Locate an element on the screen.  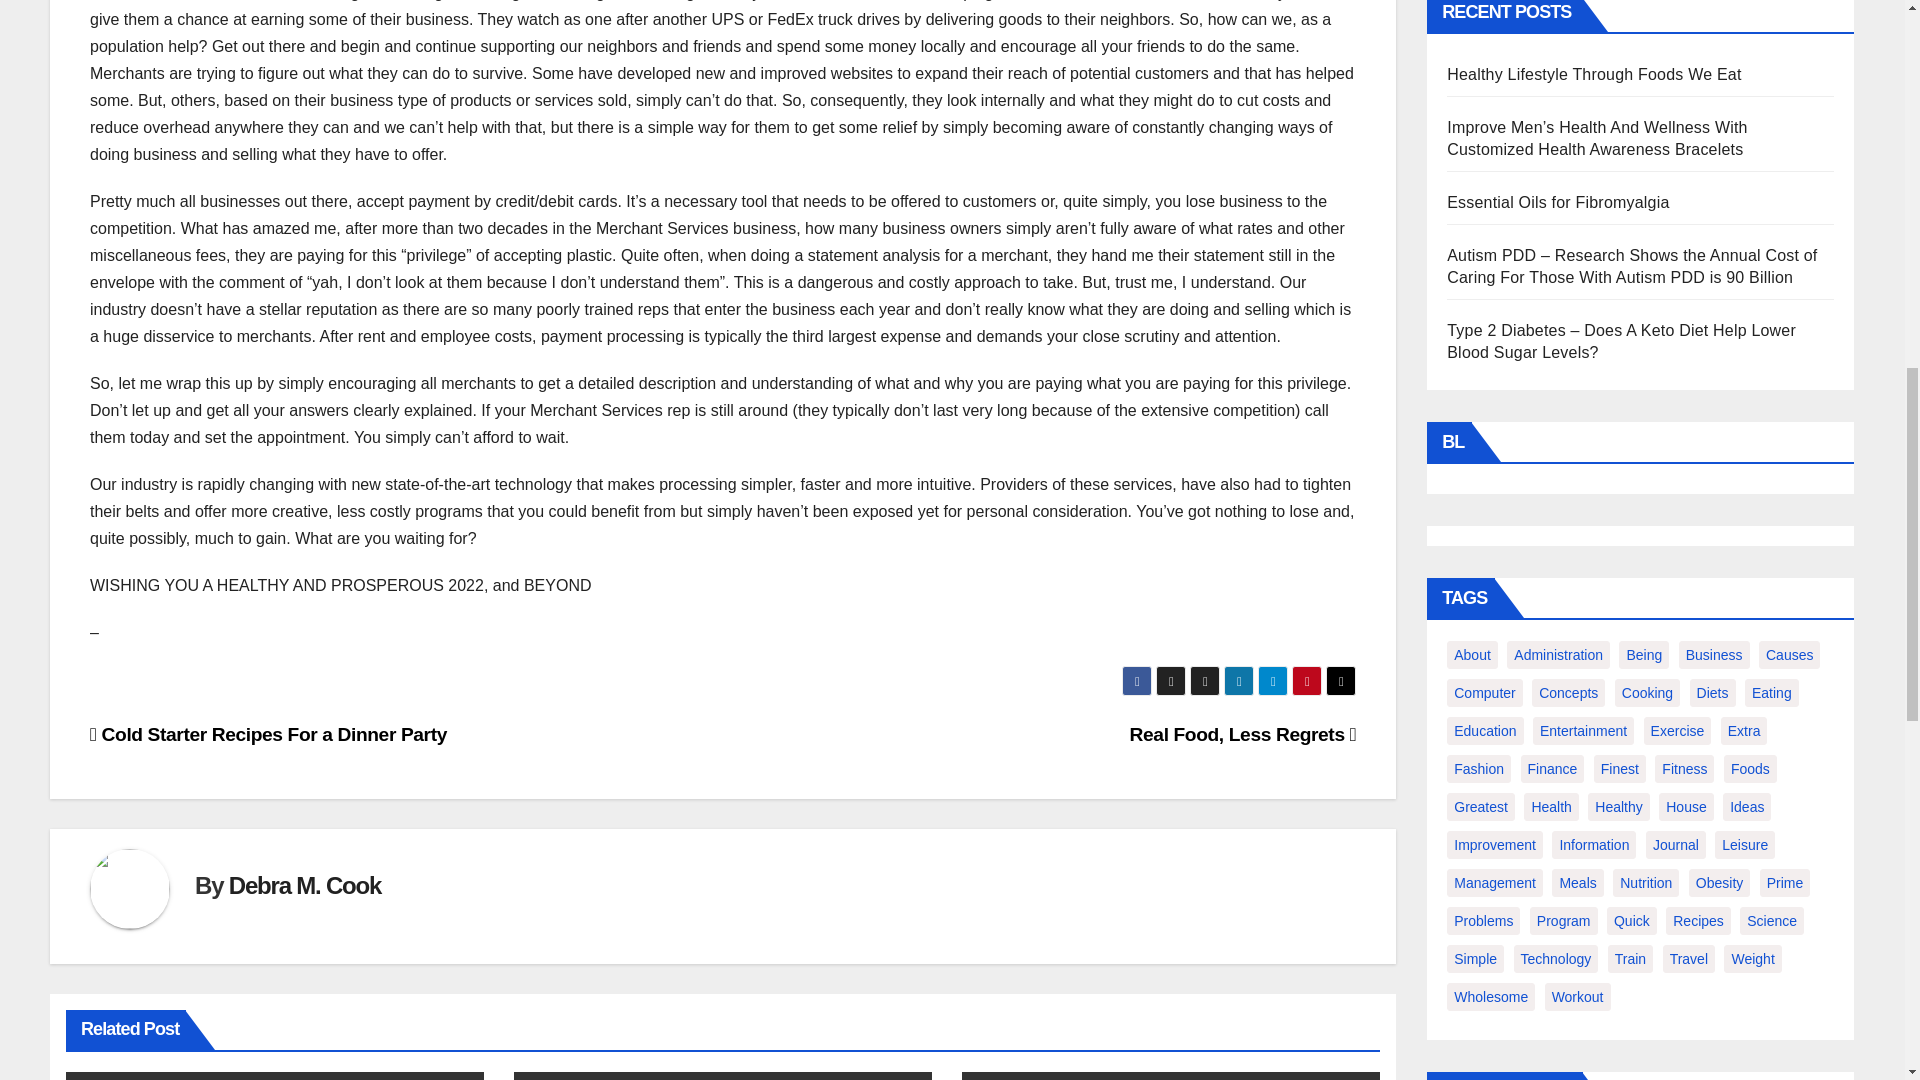
Real Food, Less Regrets is located at coordinates (1244, 734).